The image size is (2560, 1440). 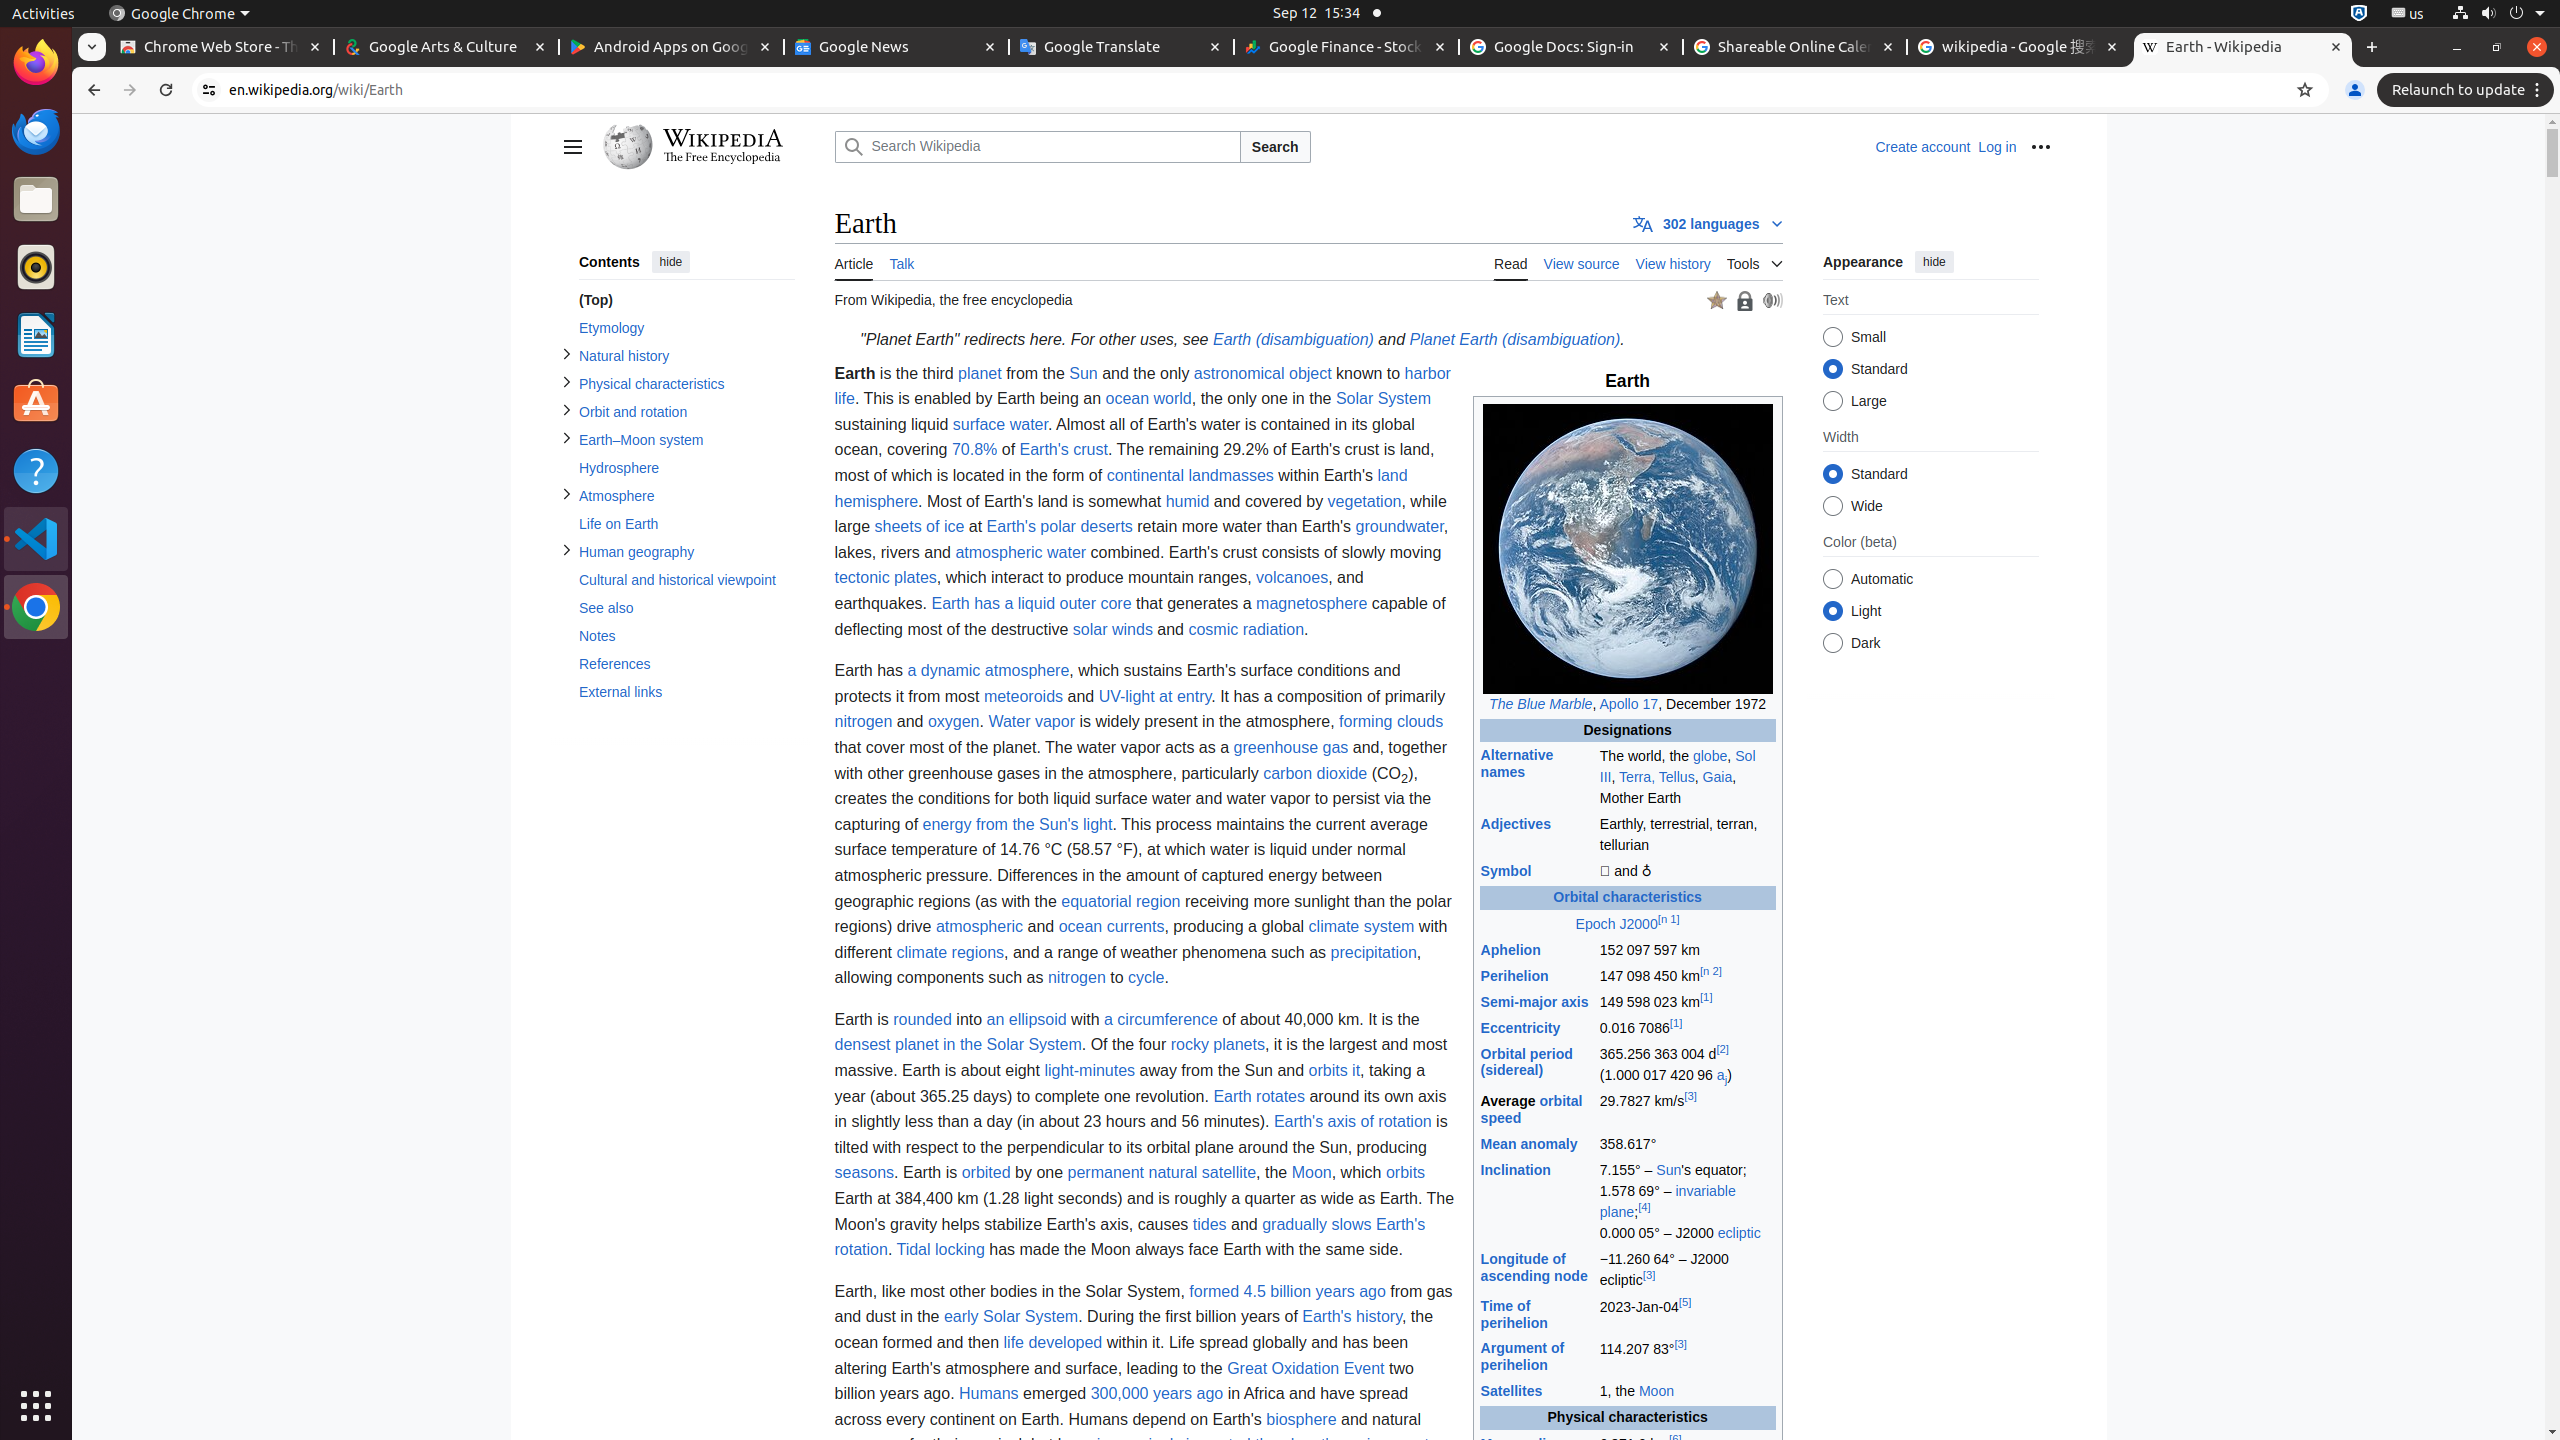 I want to click on 70.8%, so click(x=974, y=450).